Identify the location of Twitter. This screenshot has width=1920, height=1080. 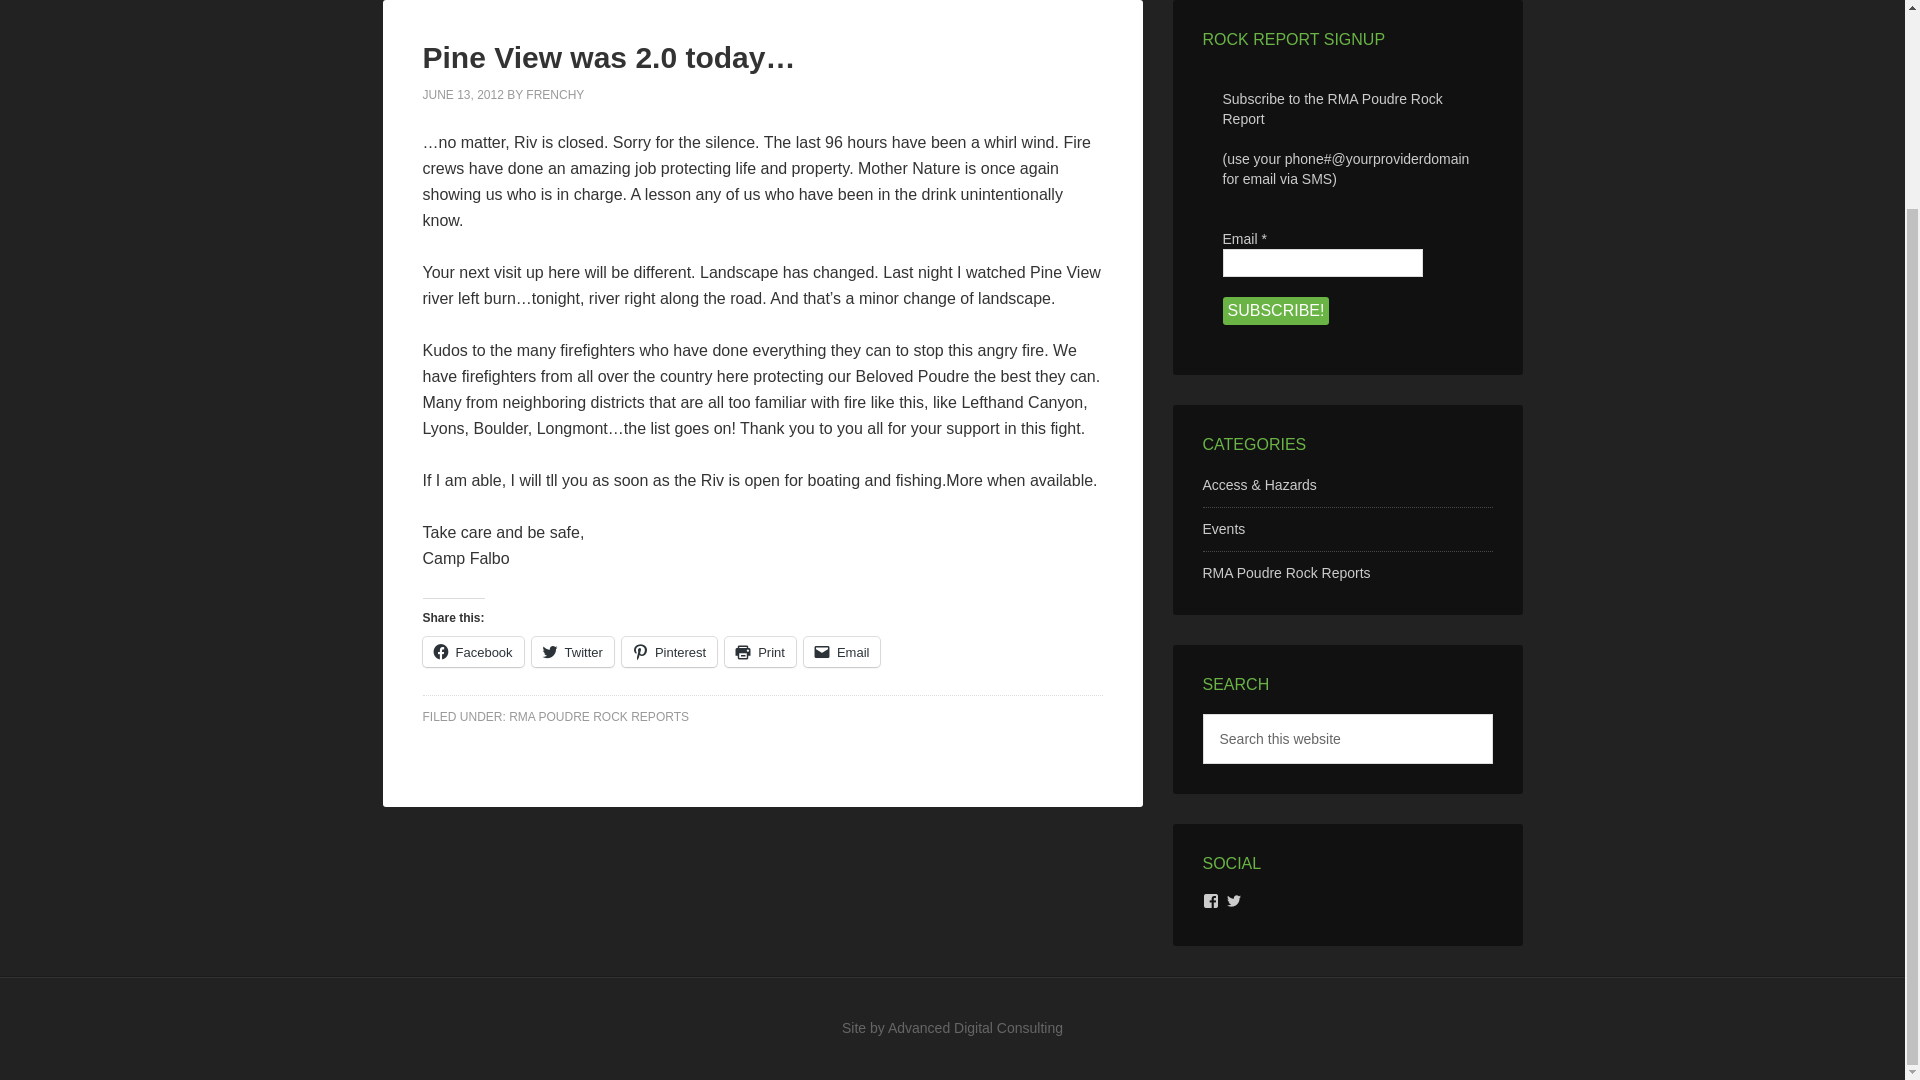
(572, 652).